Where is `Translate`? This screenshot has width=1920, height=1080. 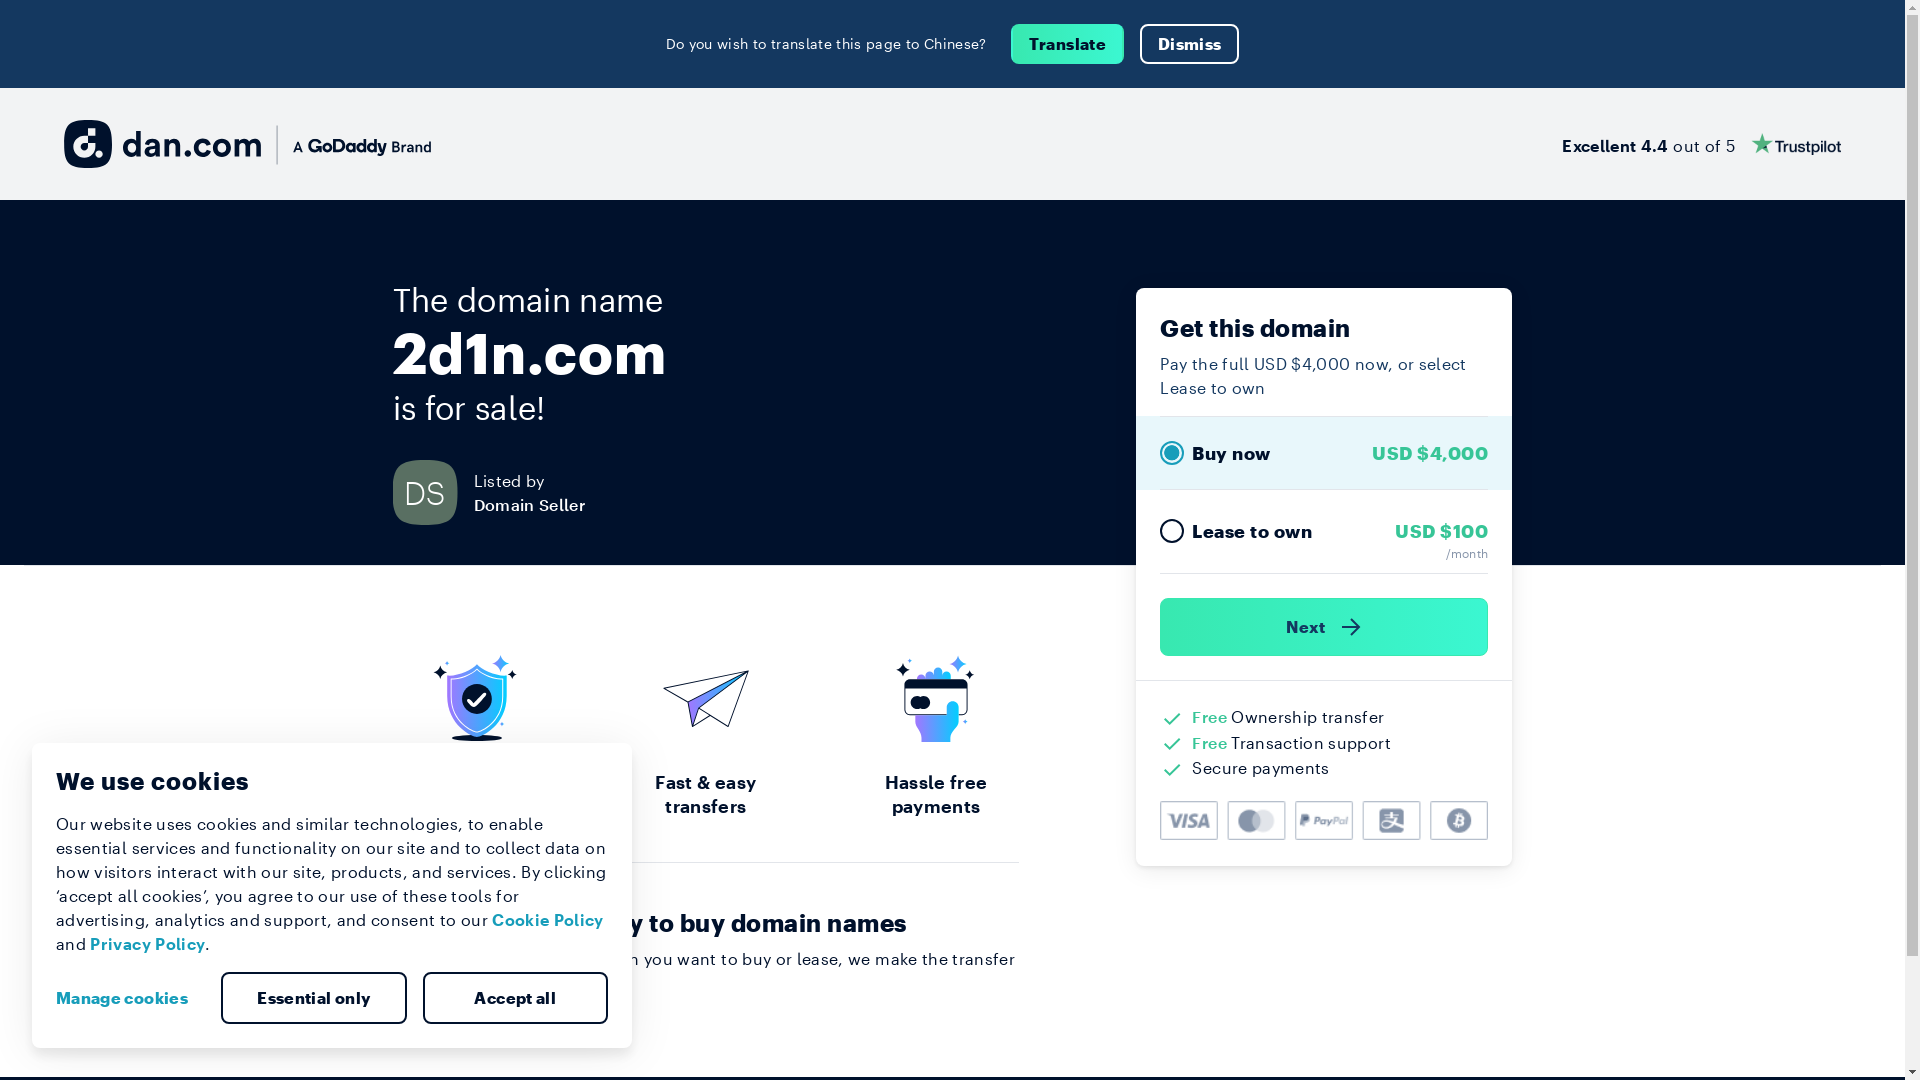
Translate is located at coordinates (1068, 44).